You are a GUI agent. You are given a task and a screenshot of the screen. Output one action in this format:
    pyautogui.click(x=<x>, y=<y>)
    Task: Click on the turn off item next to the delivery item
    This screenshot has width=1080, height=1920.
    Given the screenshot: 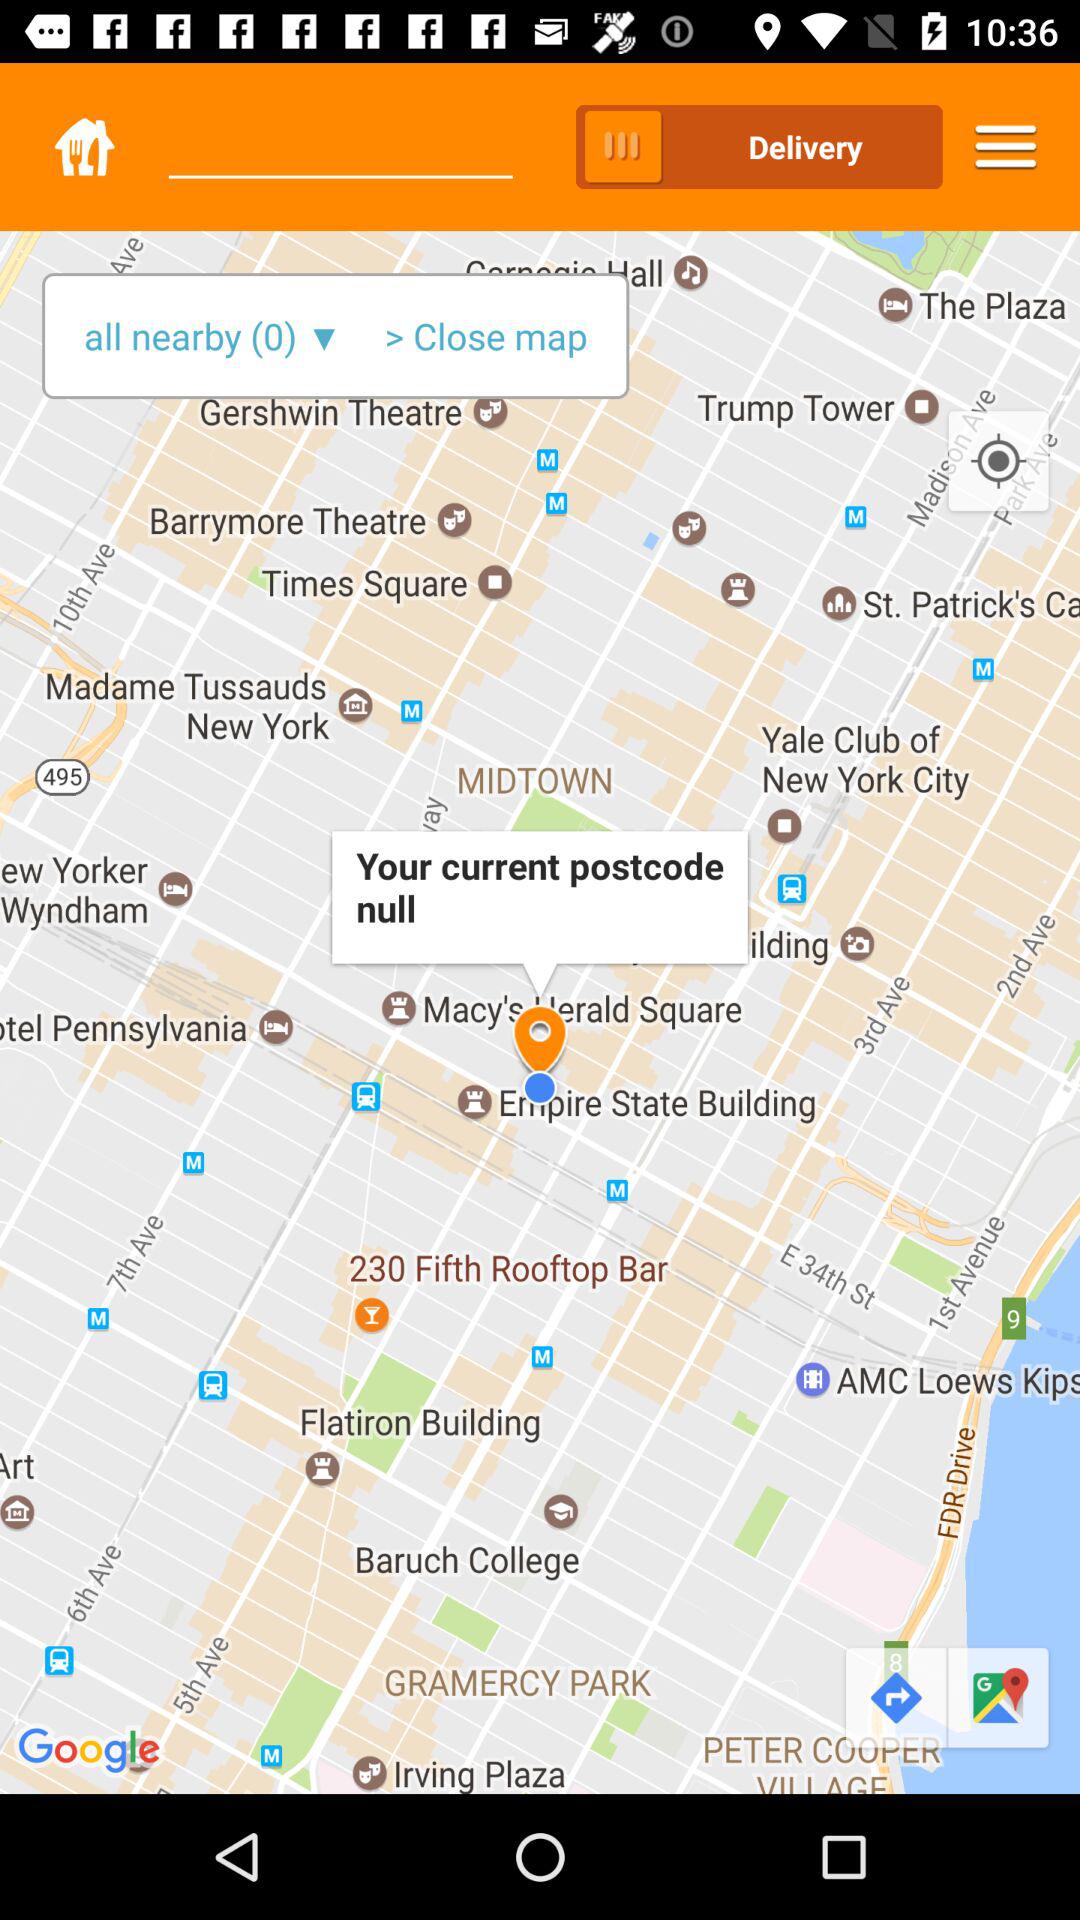 What is the action you would take?
    pyautogui.click(x=1006, y=146)
    